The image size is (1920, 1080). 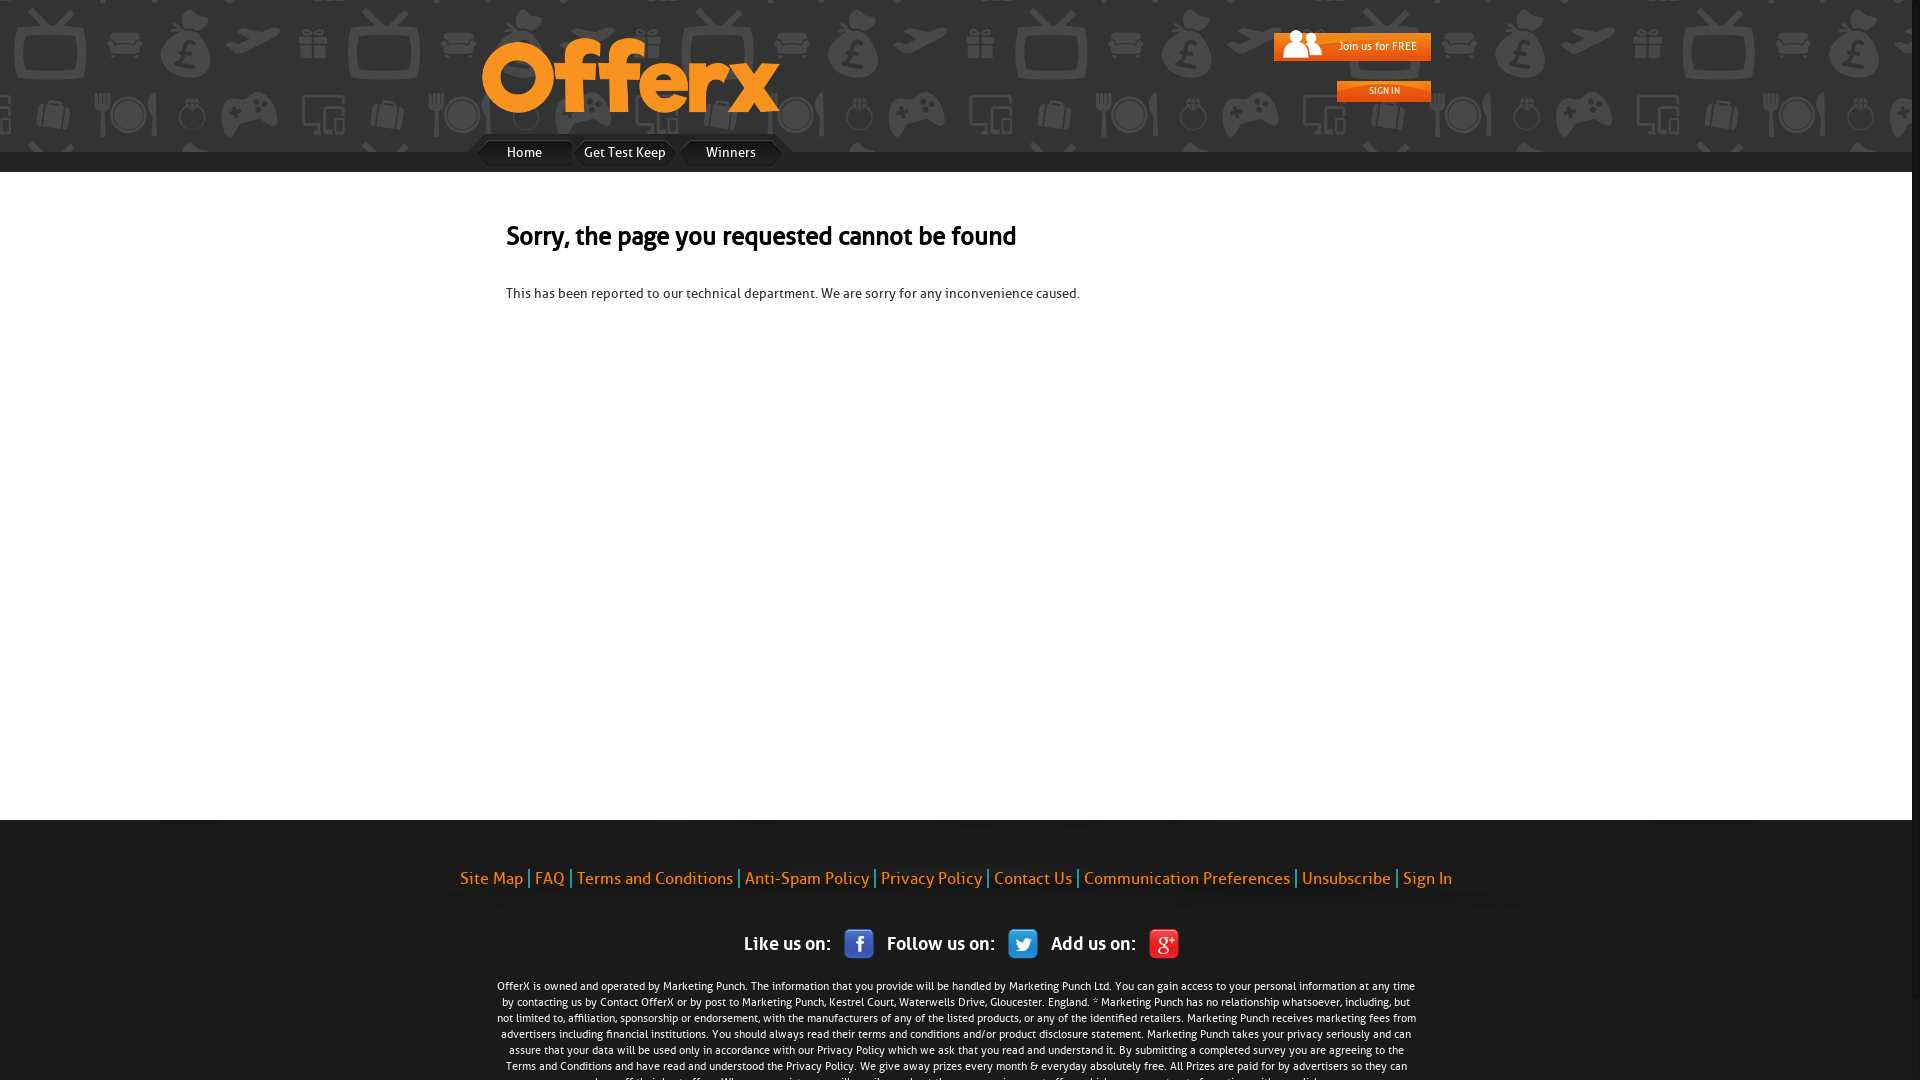 I want to click on OfferX, so click(x=658, y=1002).